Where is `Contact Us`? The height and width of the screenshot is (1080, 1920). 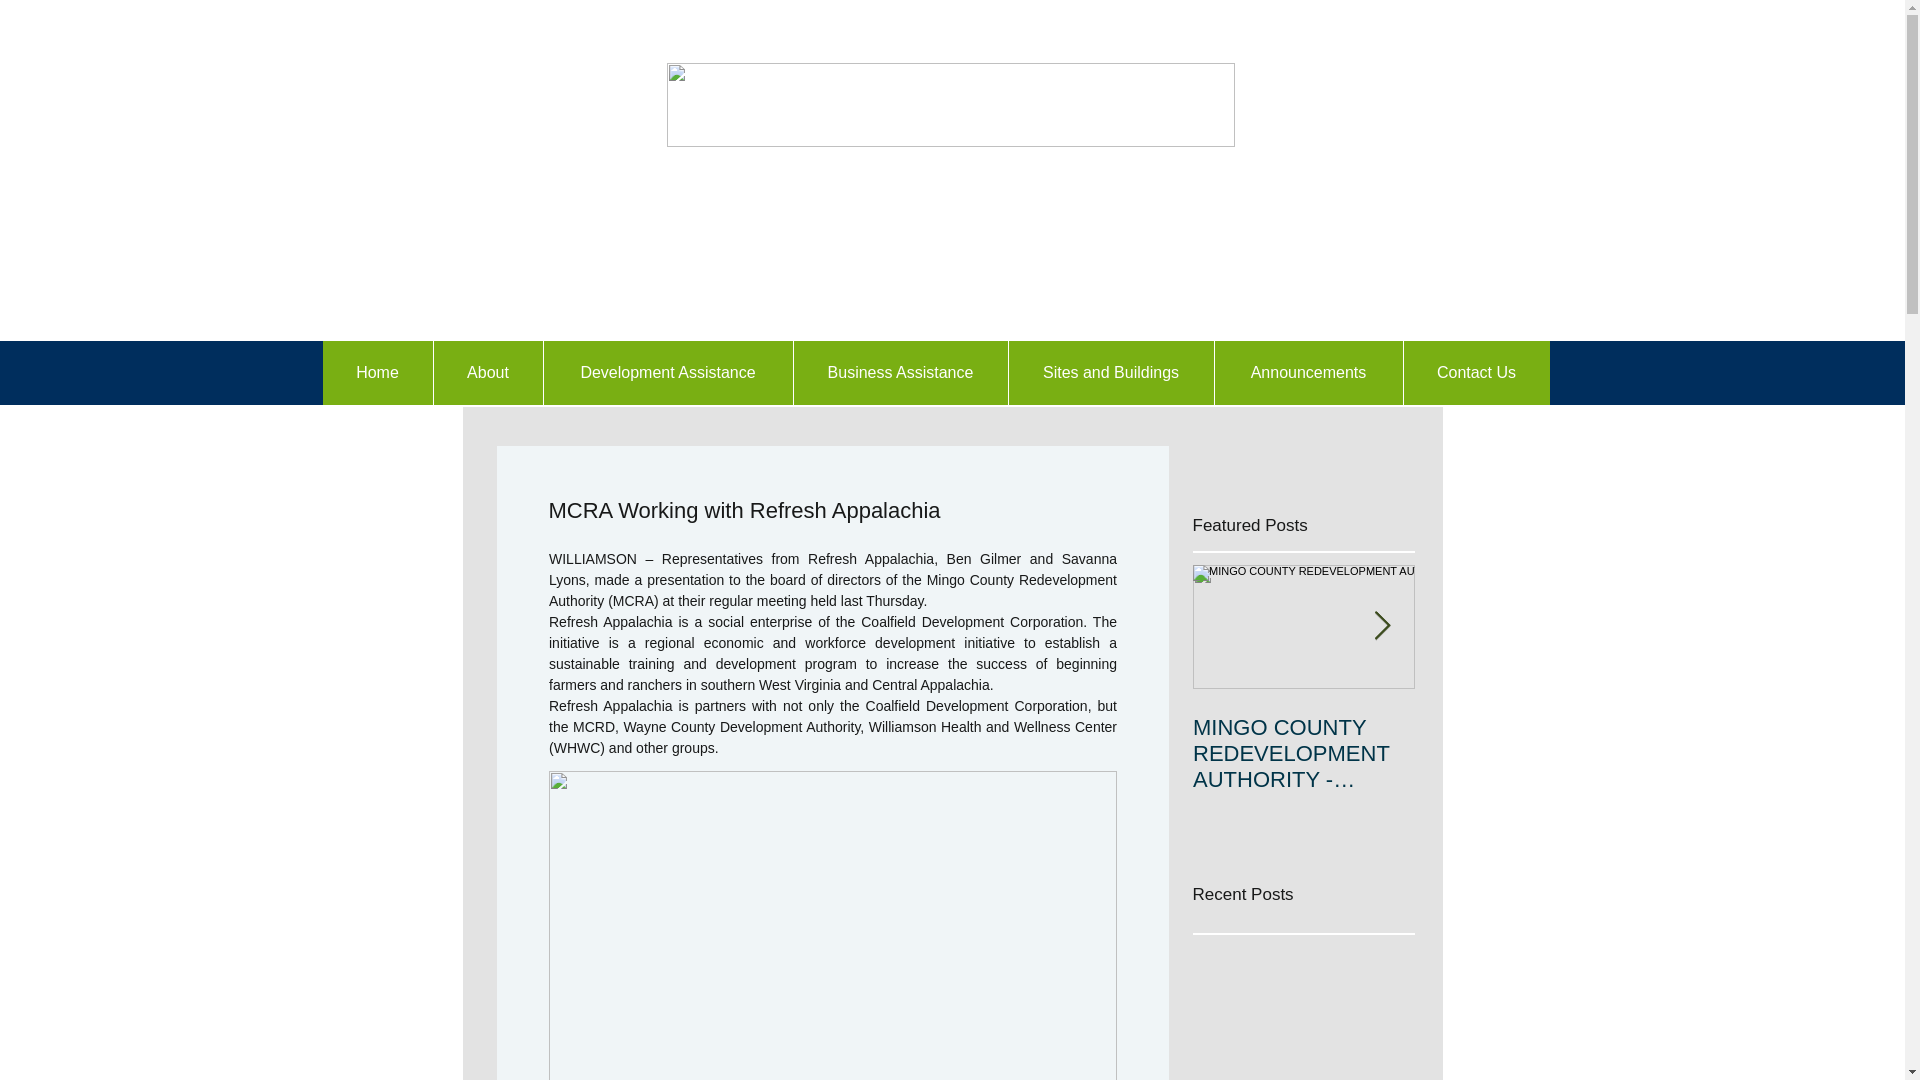 Contact Us is located at coordinates (1475, 373).